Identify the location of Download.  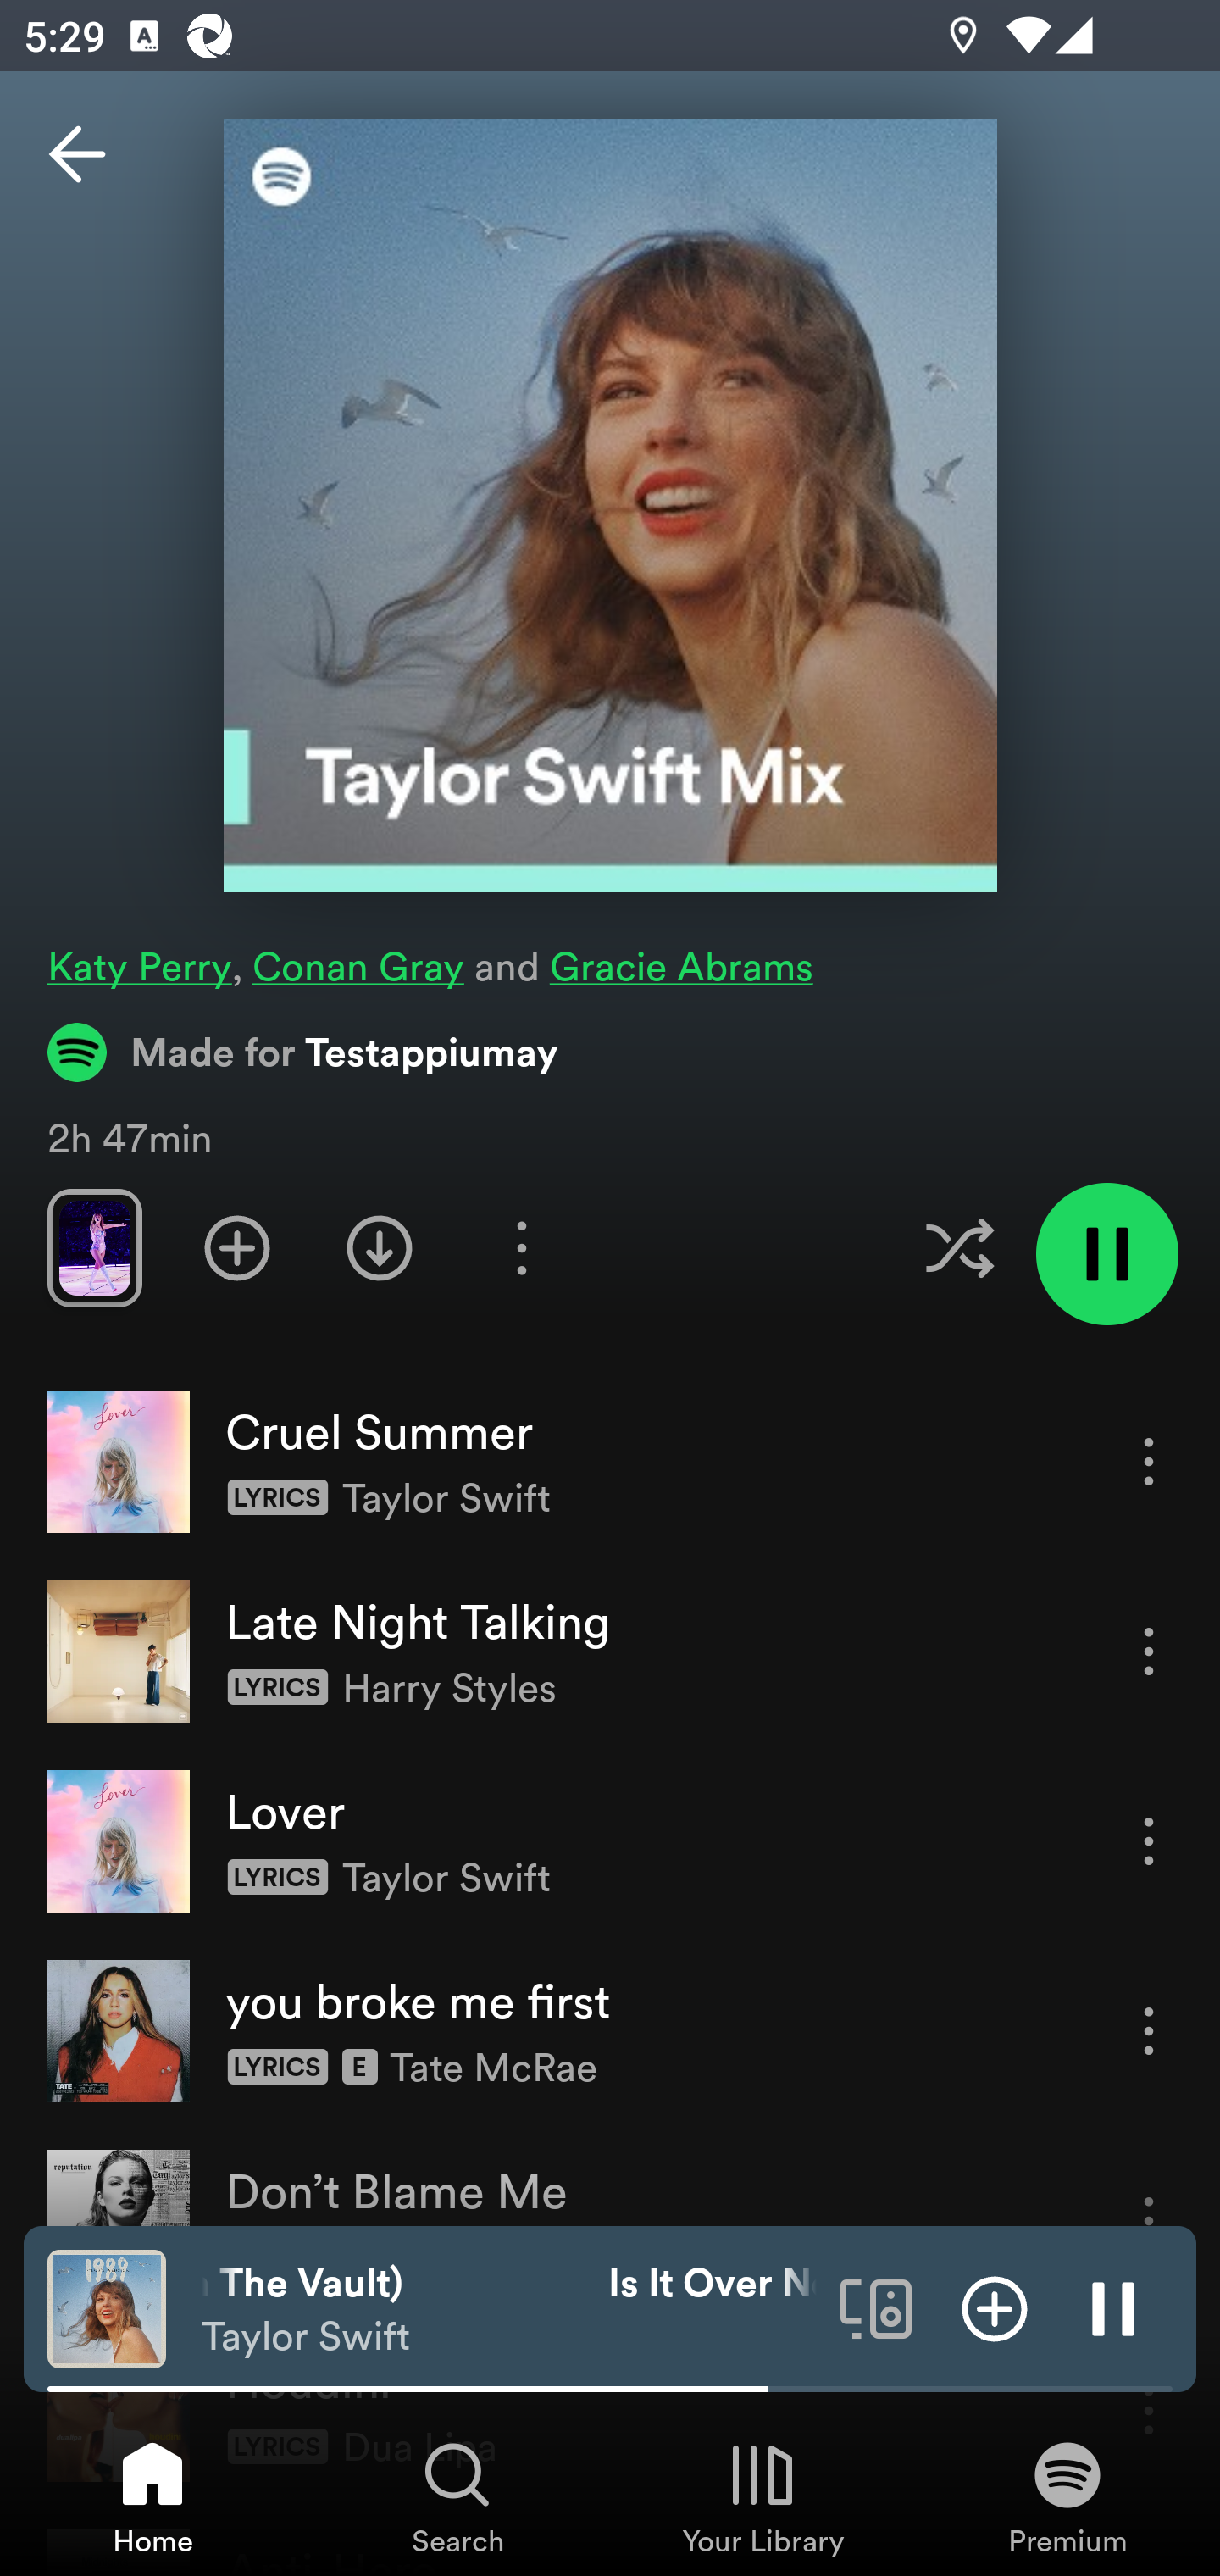
(380, 1247).